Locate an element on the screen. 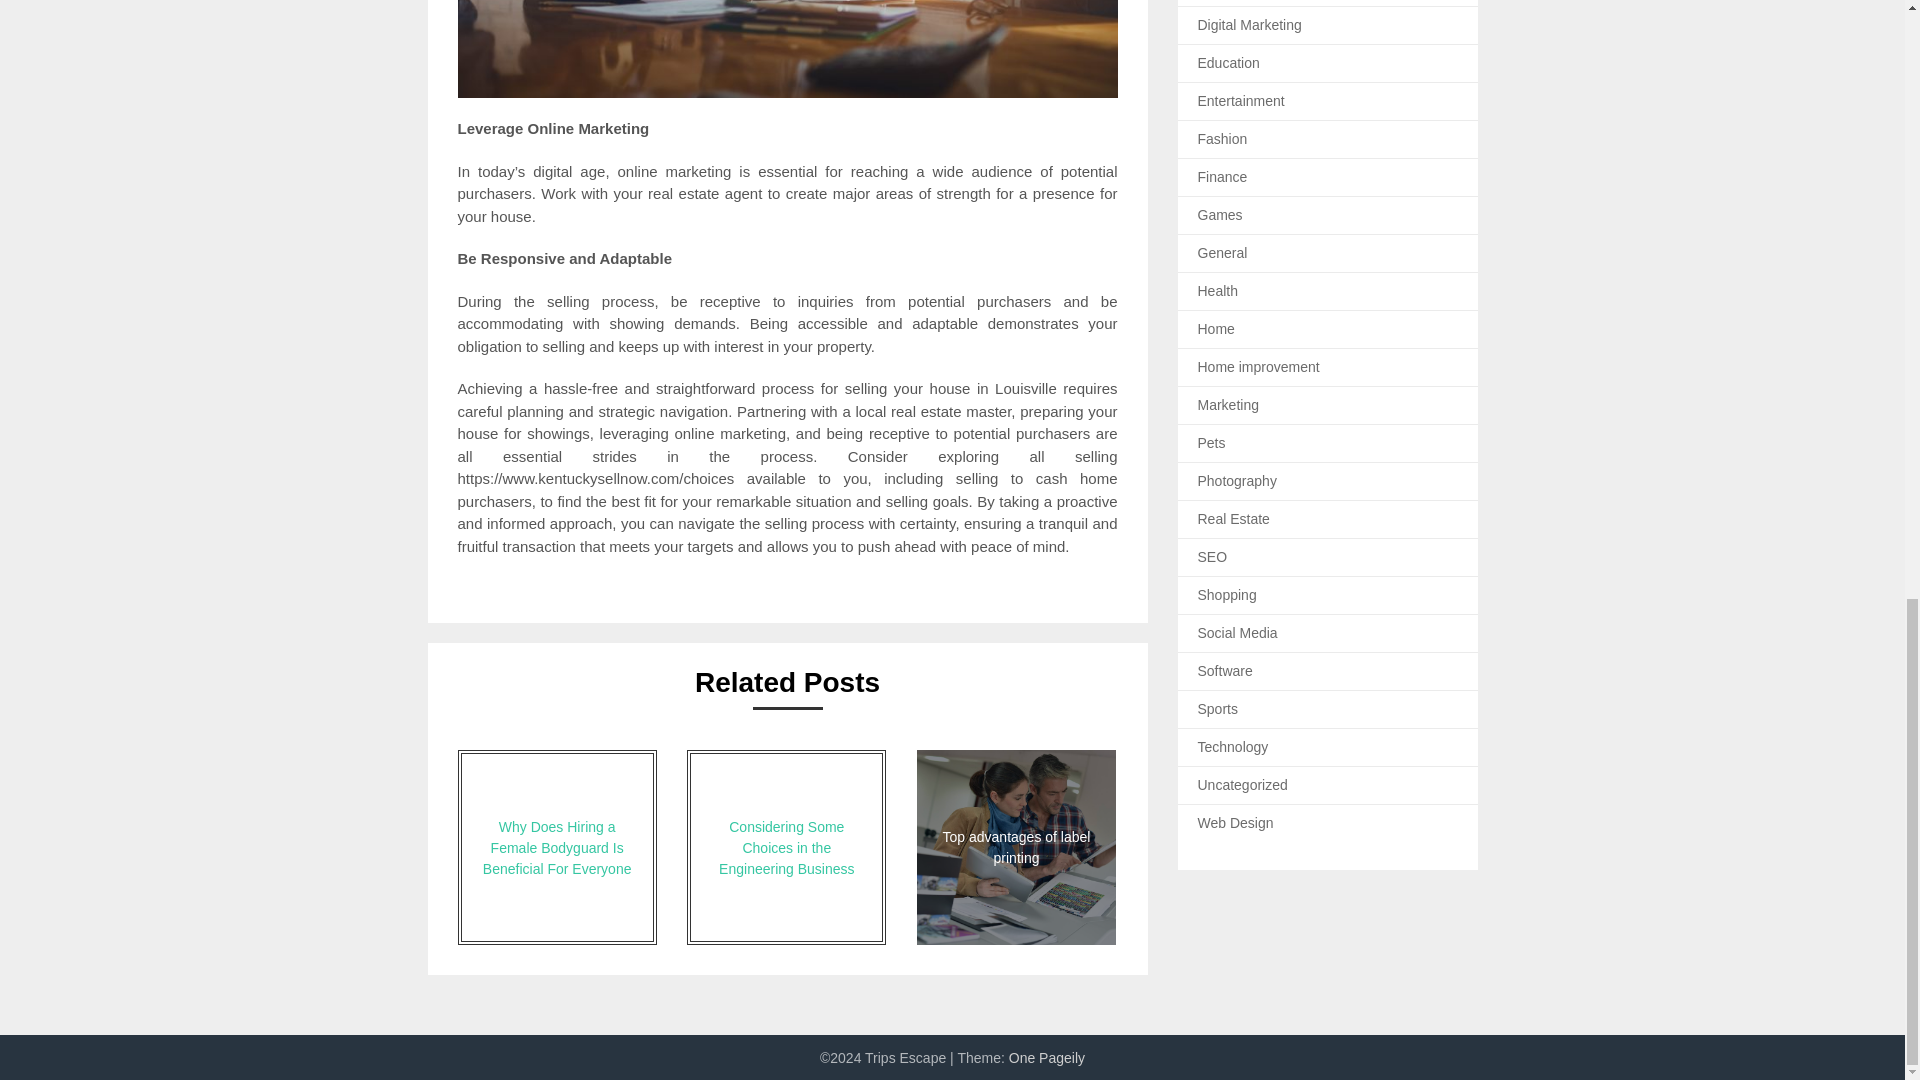 This screenshot has width=1920, height=1080. Pets is located at coordinates (1212, 443).